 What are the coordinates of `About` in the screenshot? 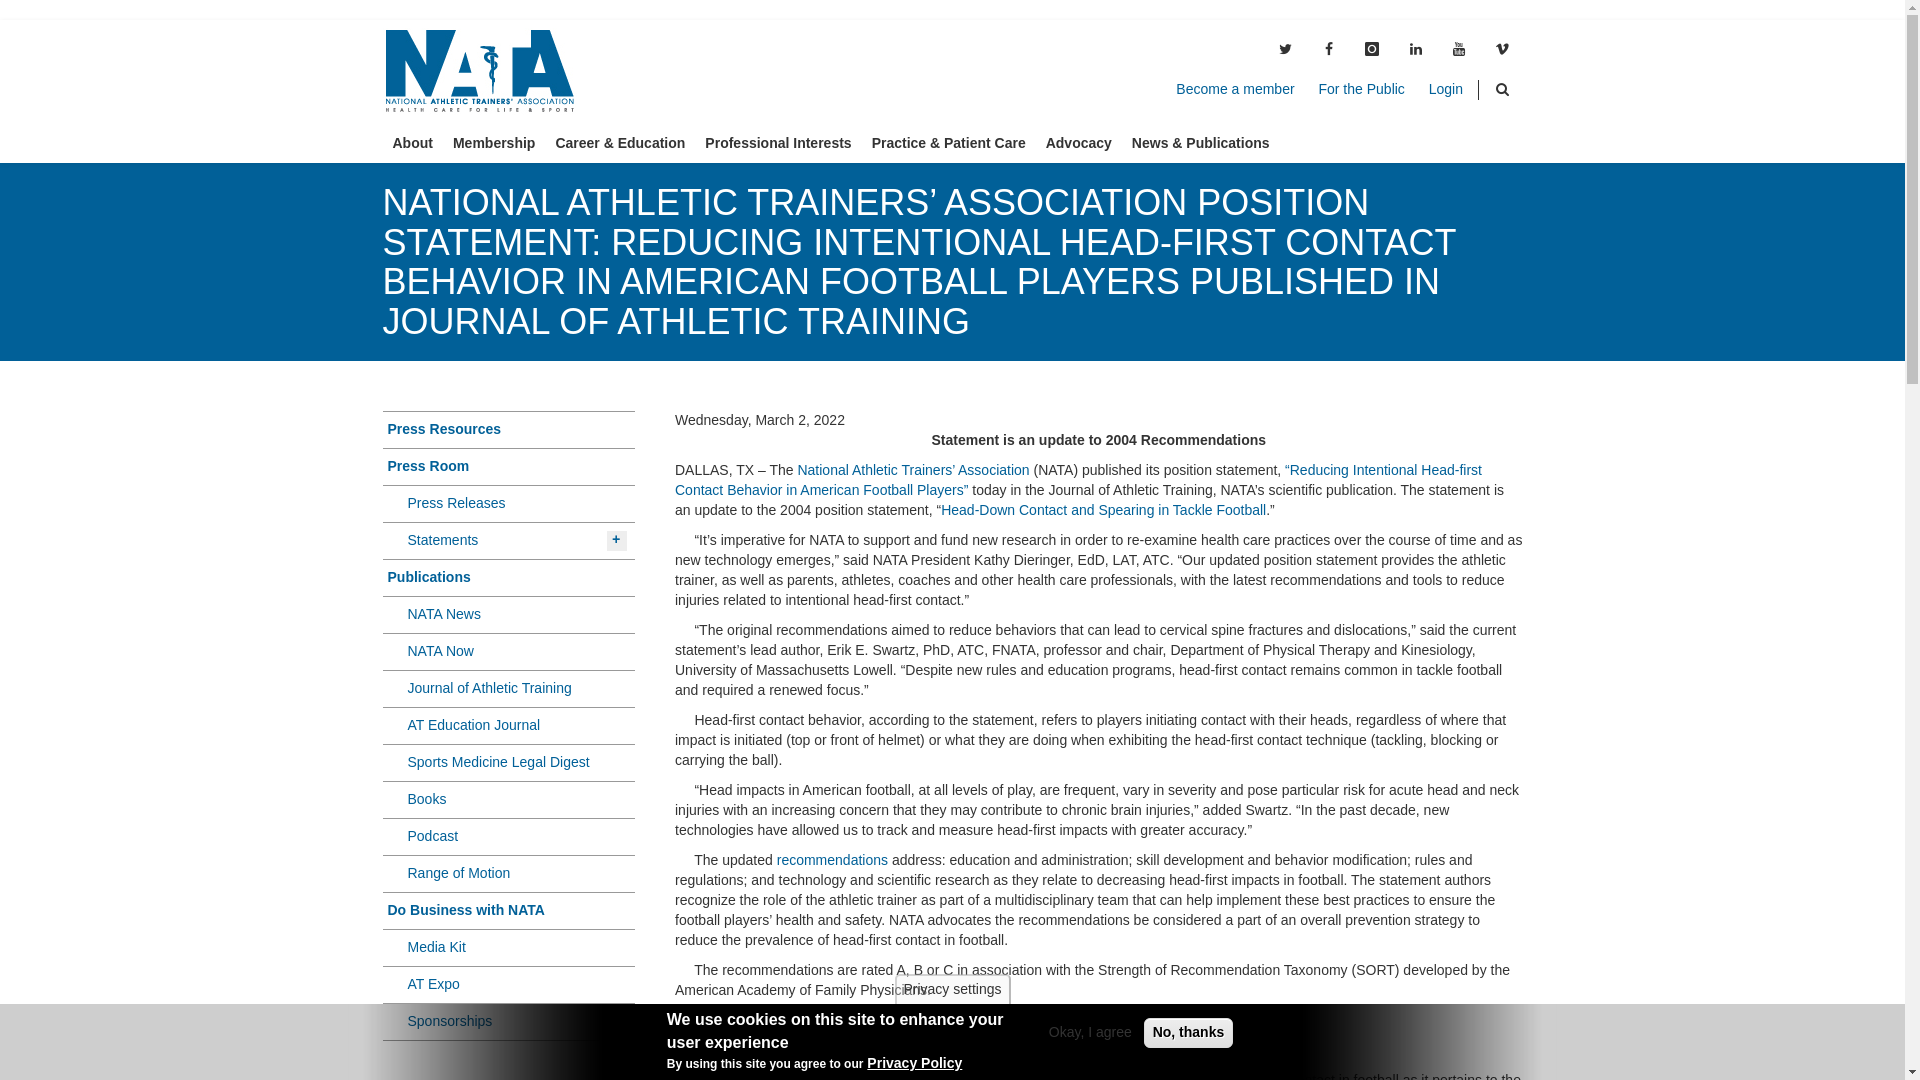 It's located at (412, 143).